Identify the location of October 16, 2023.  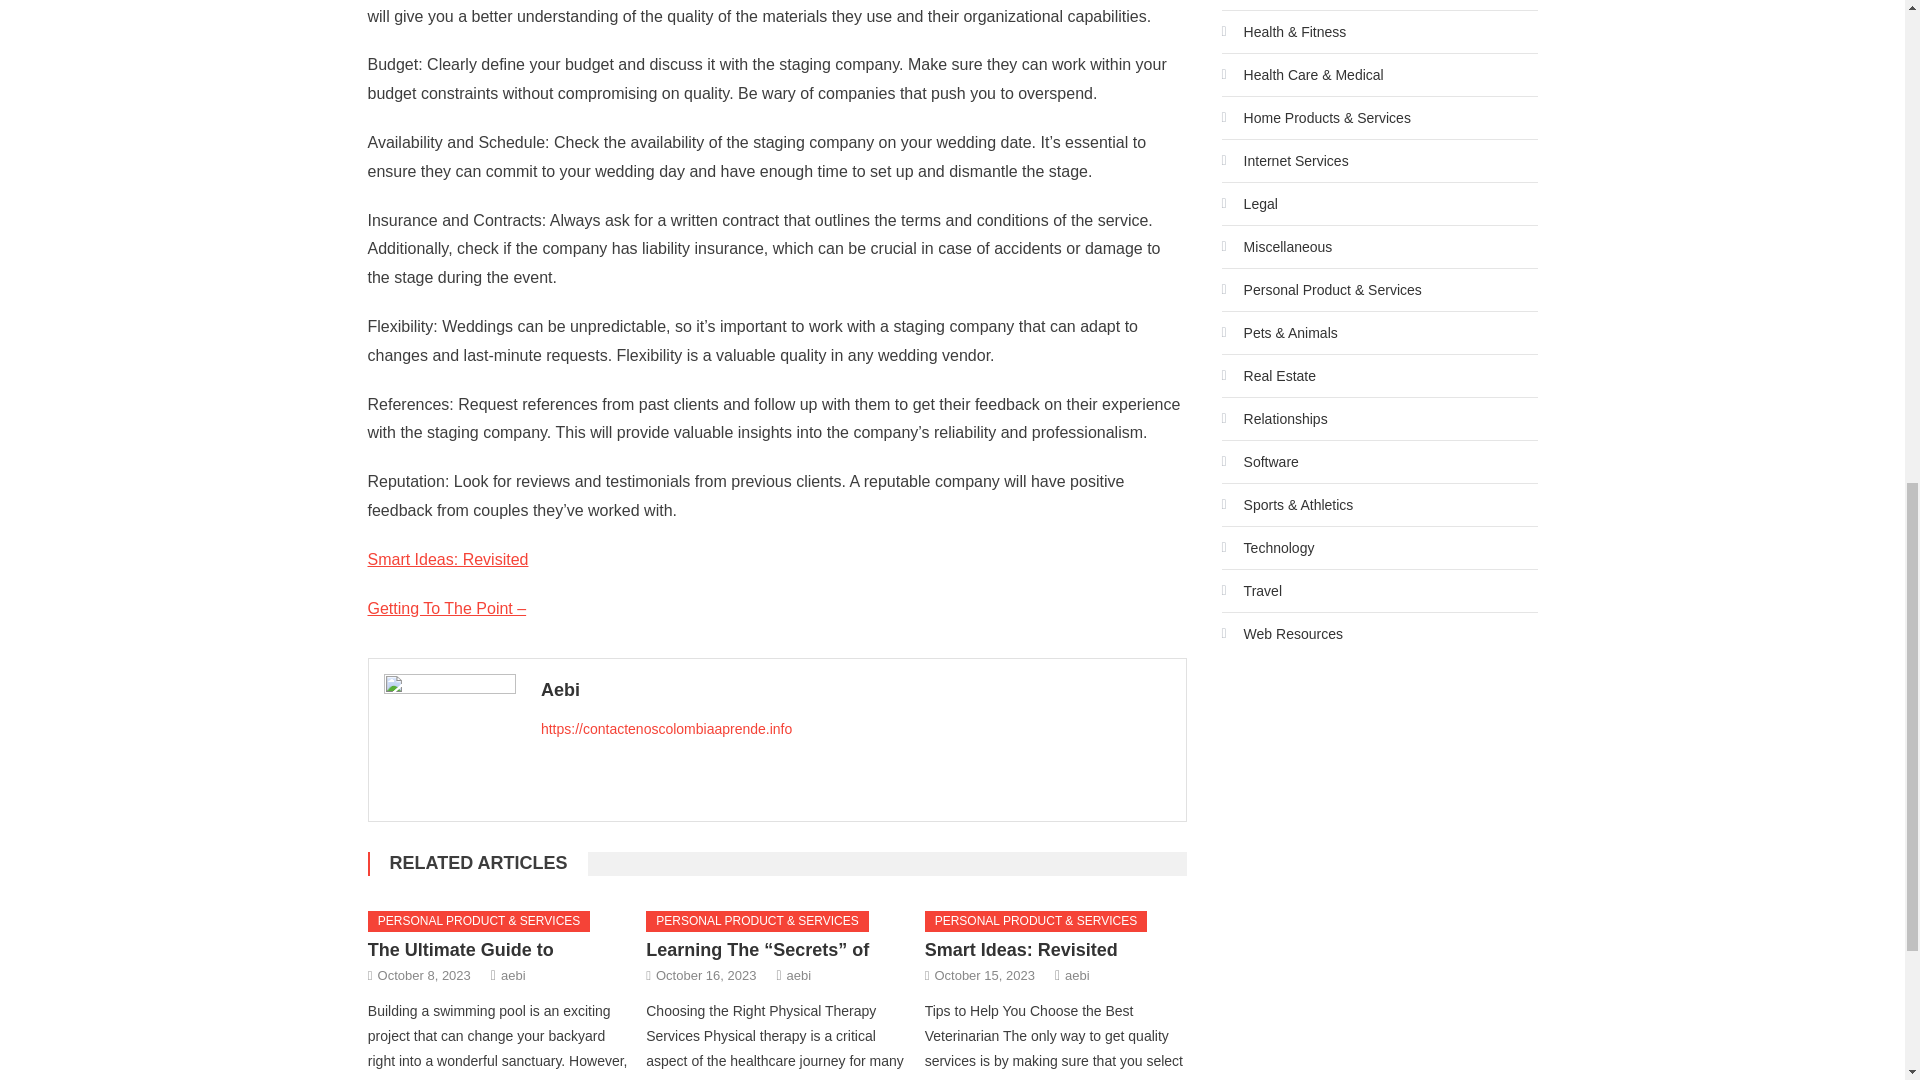
(706, 976).